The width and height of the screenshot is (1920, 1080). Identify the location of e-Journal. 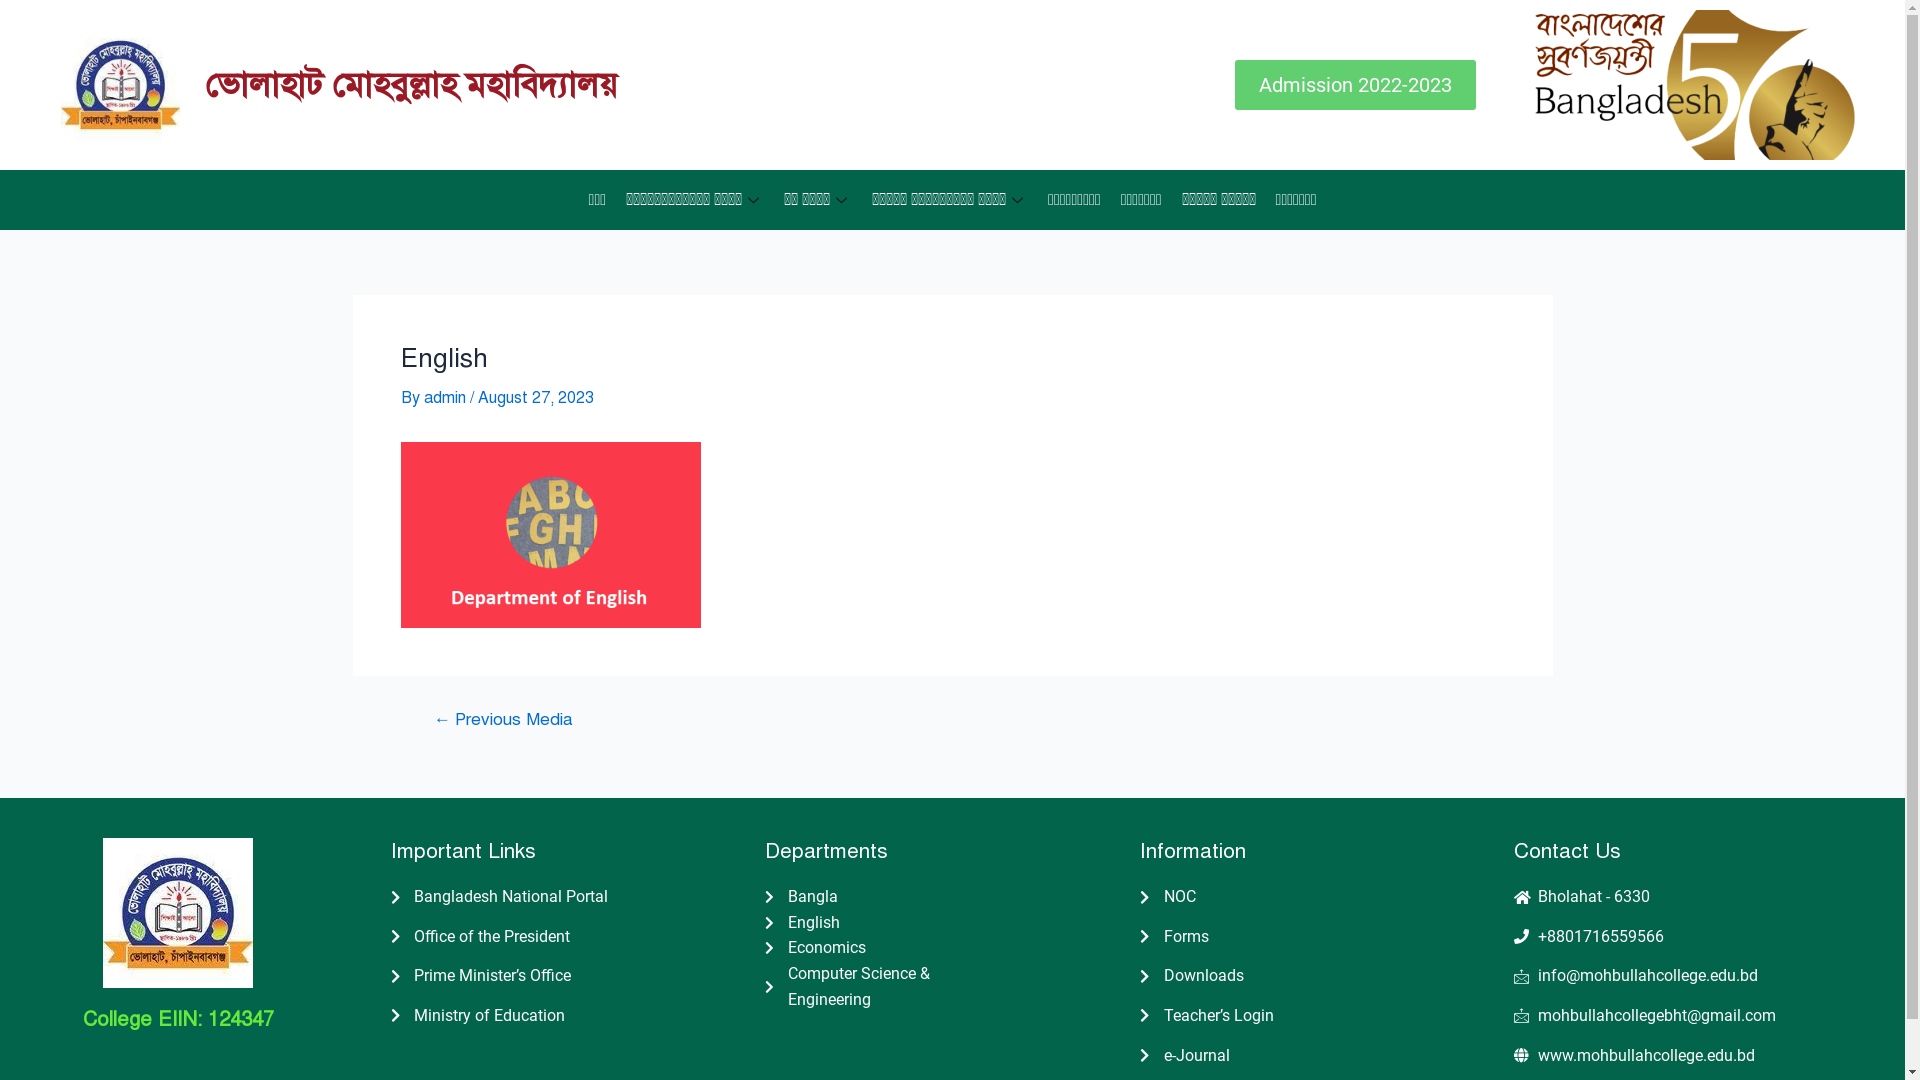
(1328, 1056).